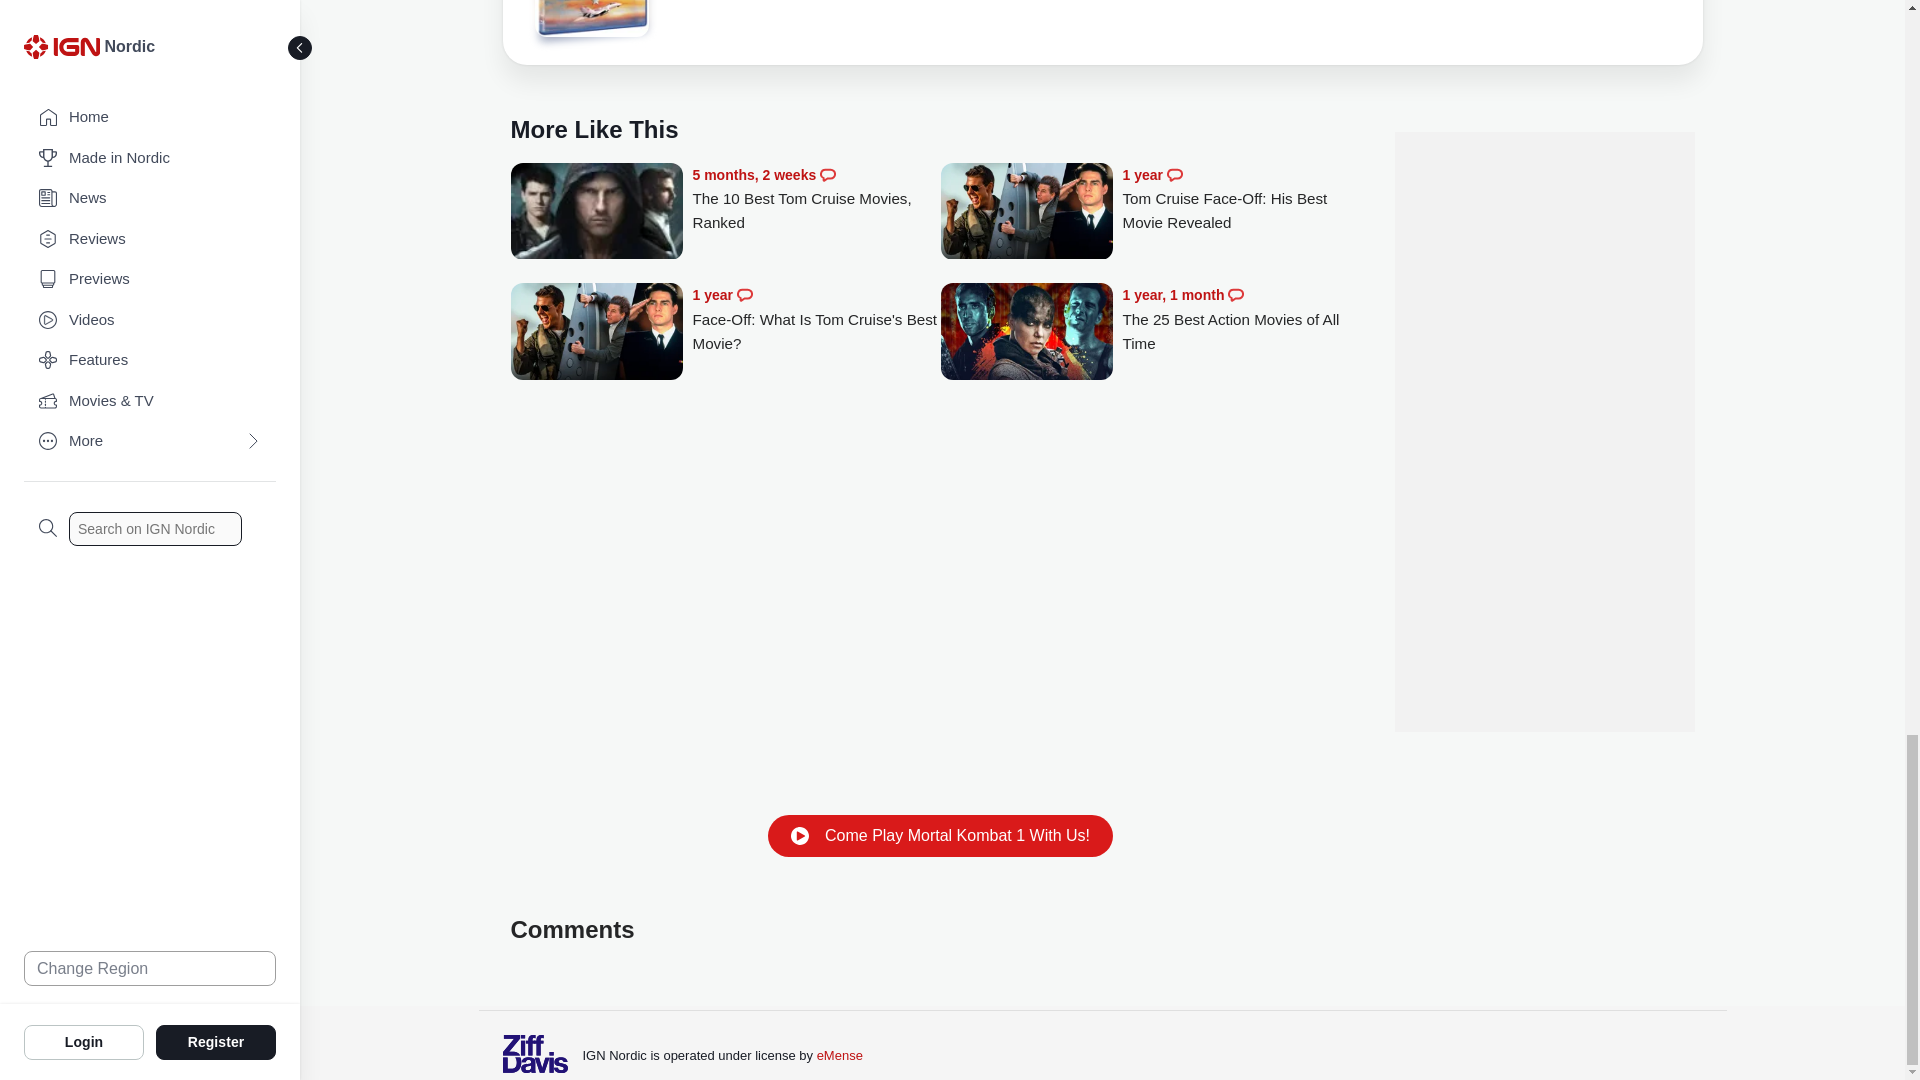 The height and width of the screenshot is (1080, 1920). Describe the element at coordinates (1246, 200) in the screenshot. I see `Tom Cruise Face-Off: His Best Movie Revealed` at that location.